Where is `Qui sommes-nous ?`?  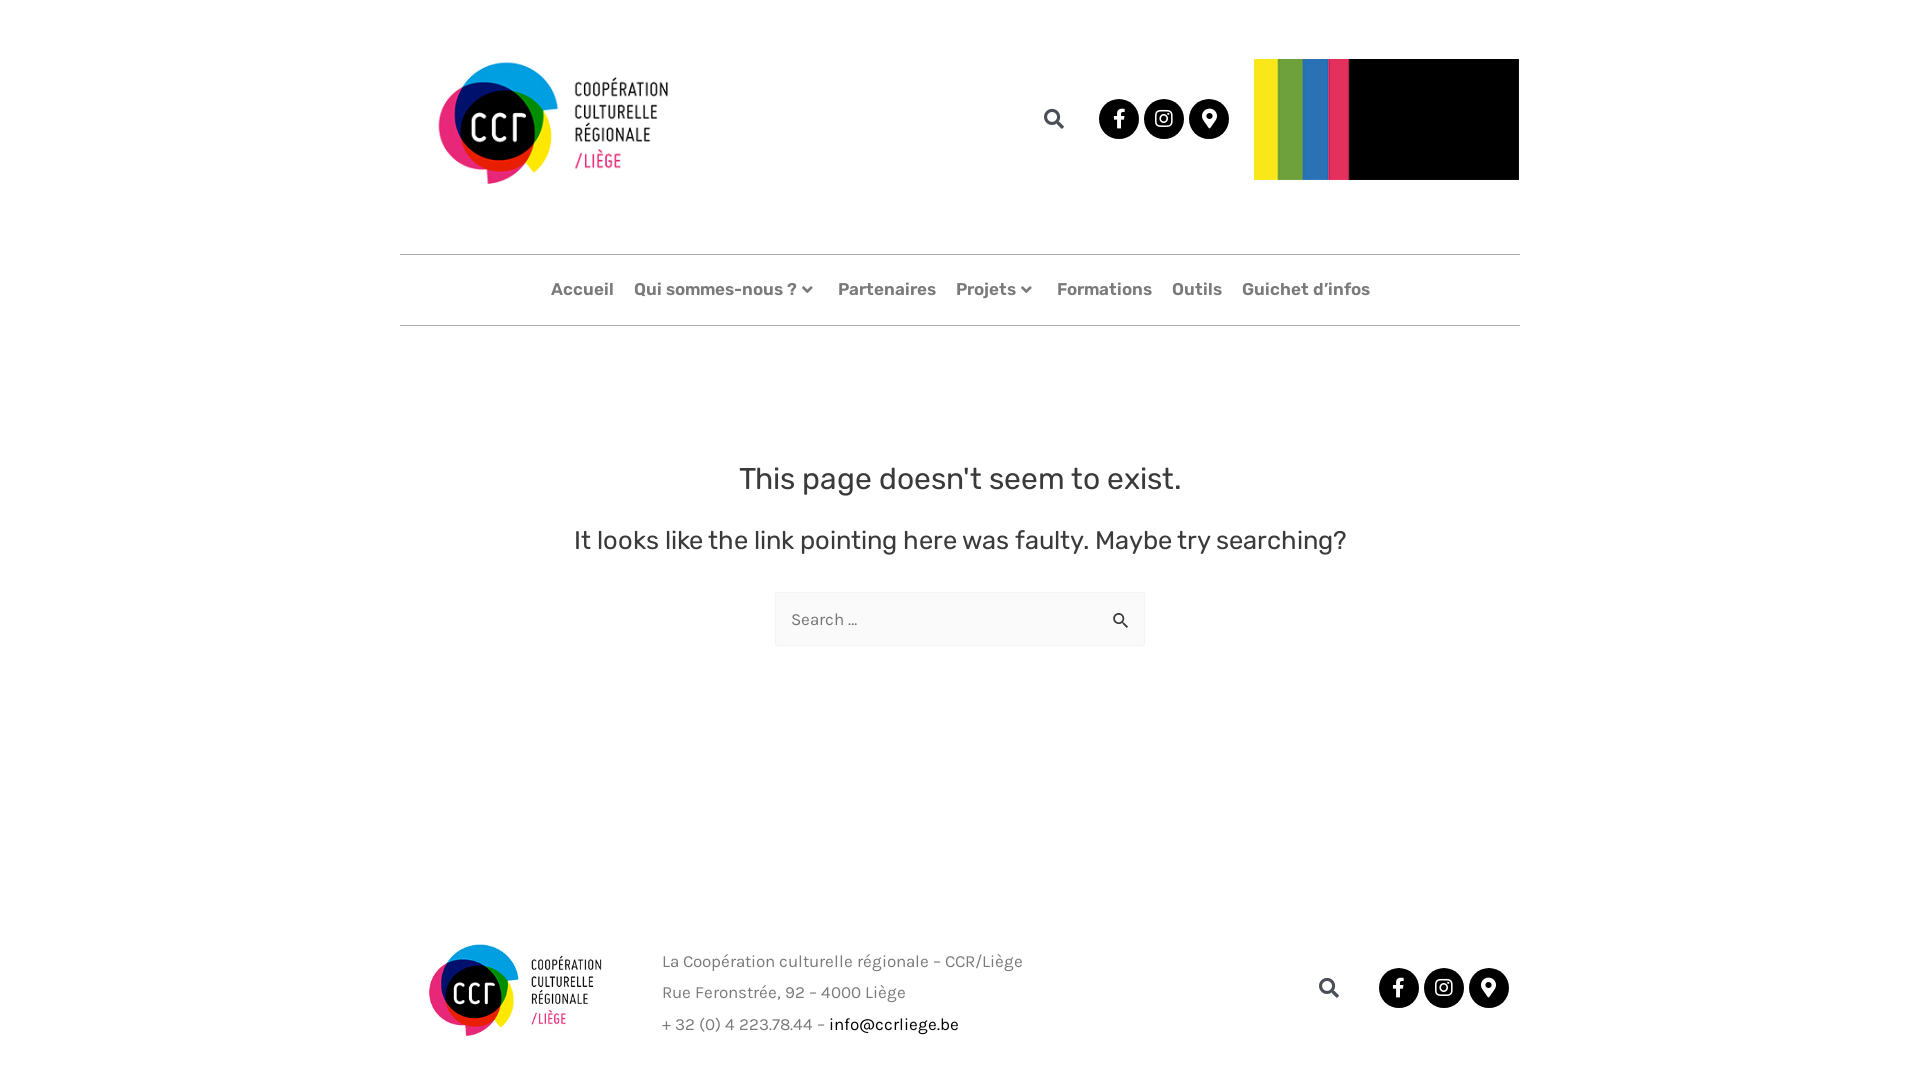
Qui sommes-nous ? is located at coordinates (726, 290).